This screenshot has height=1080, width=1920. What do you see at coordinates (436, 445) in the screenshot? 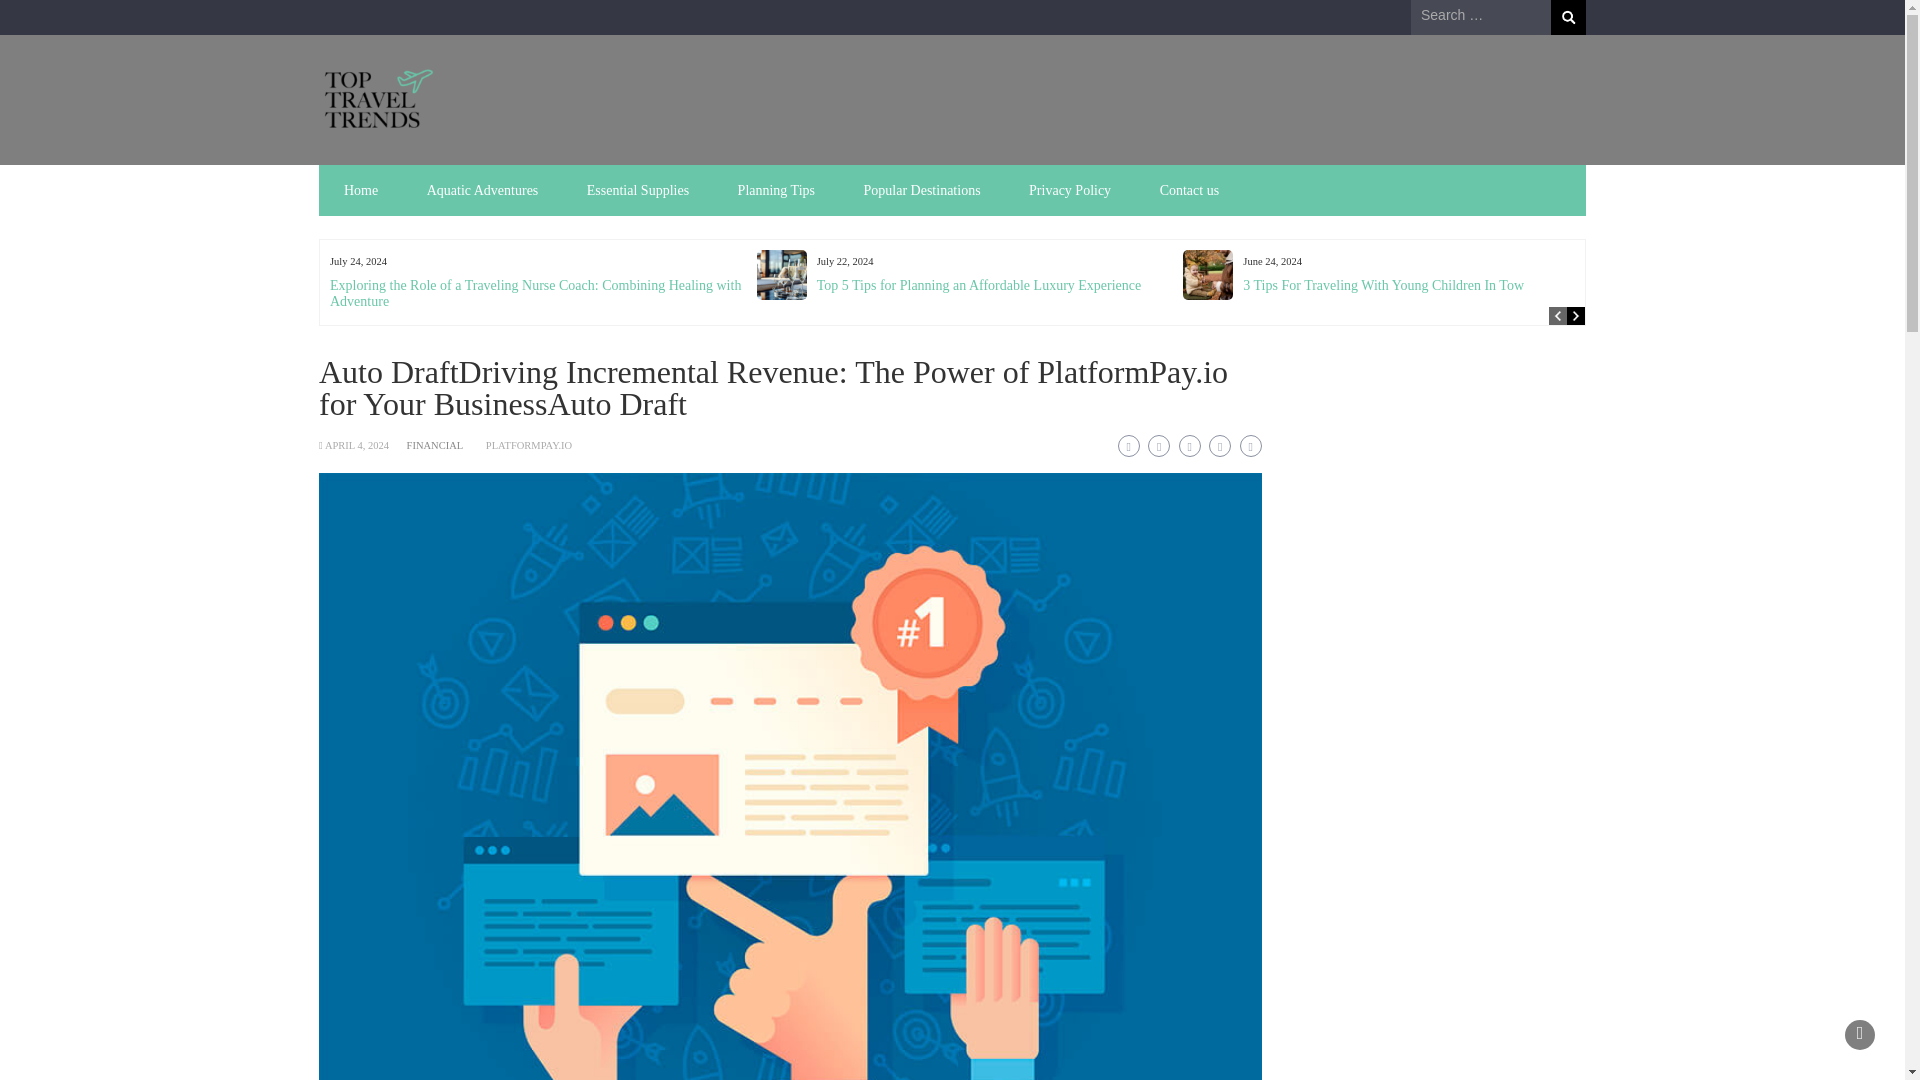
I see `FINANCIAL` at bounding box center [436, 445].